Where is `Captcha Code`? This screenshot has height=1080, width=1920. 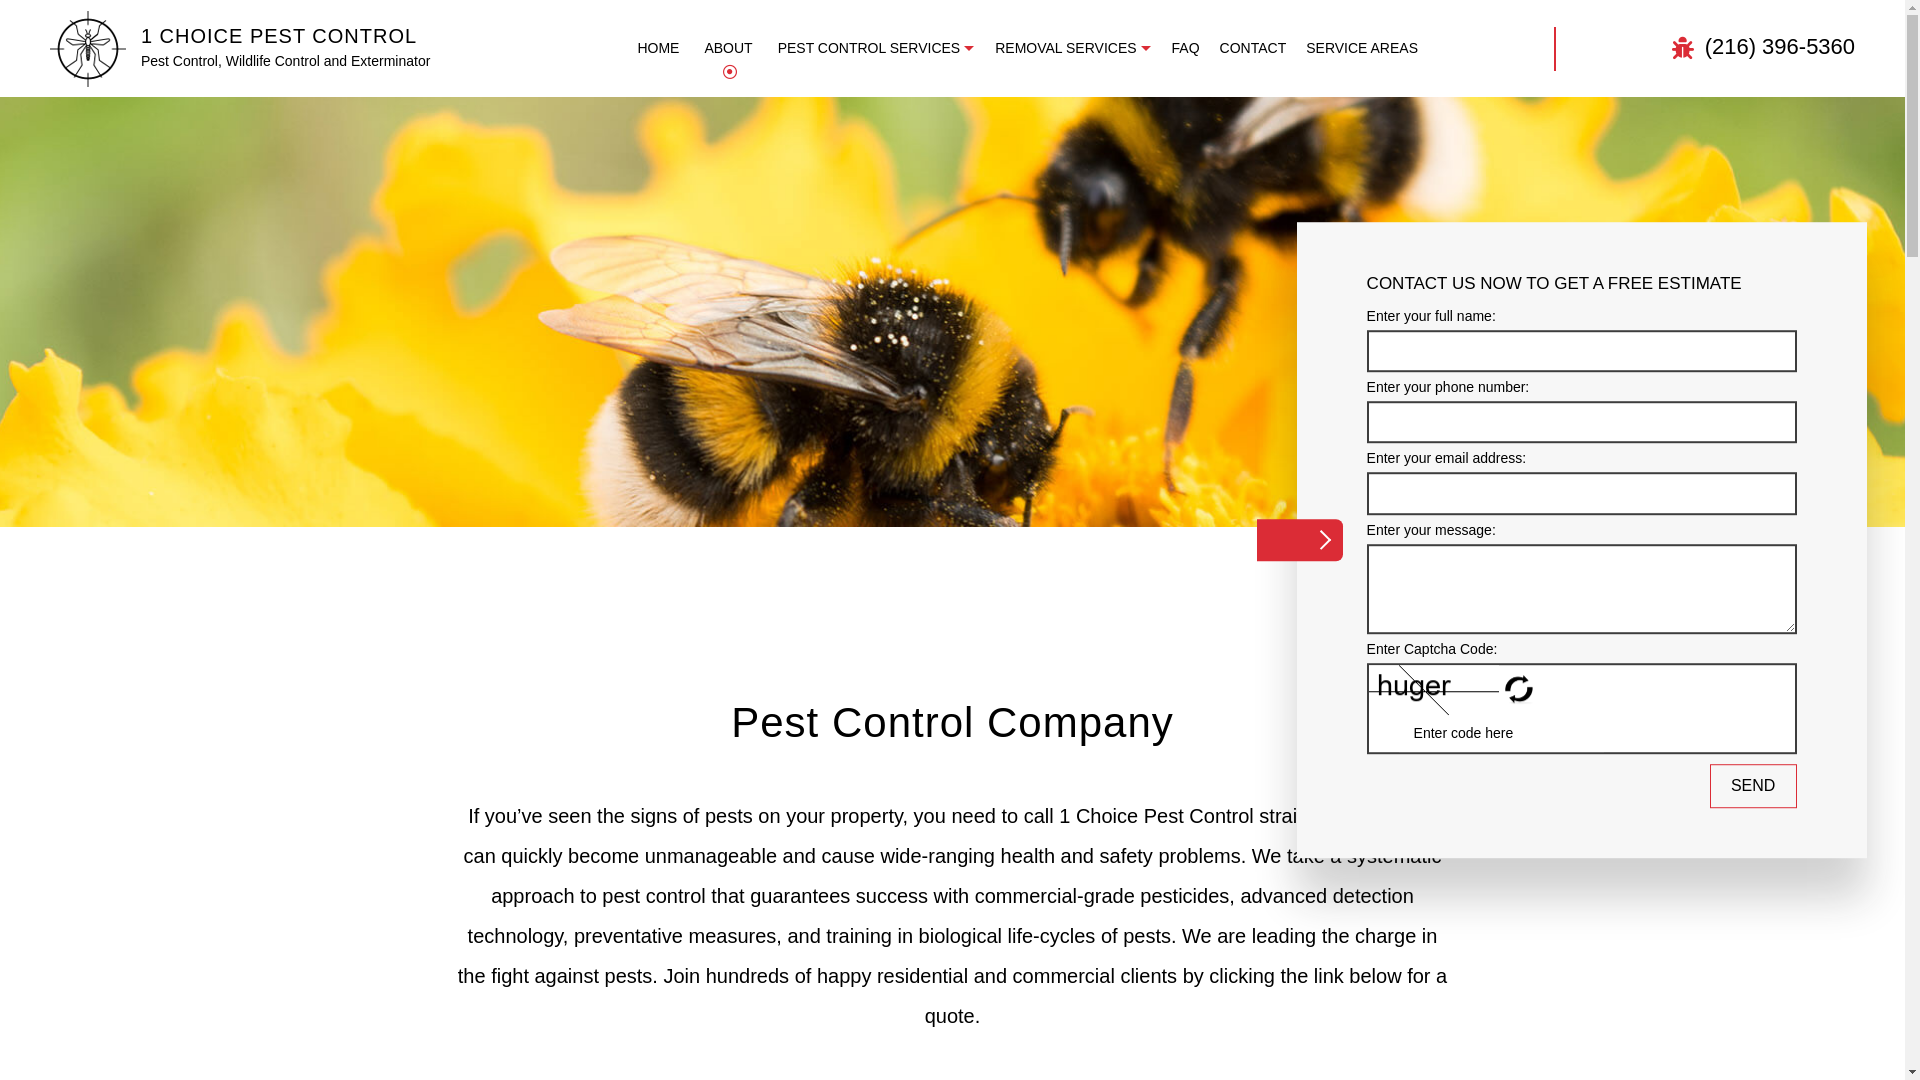
Captcha Code is located at coordinates (1502, 734).